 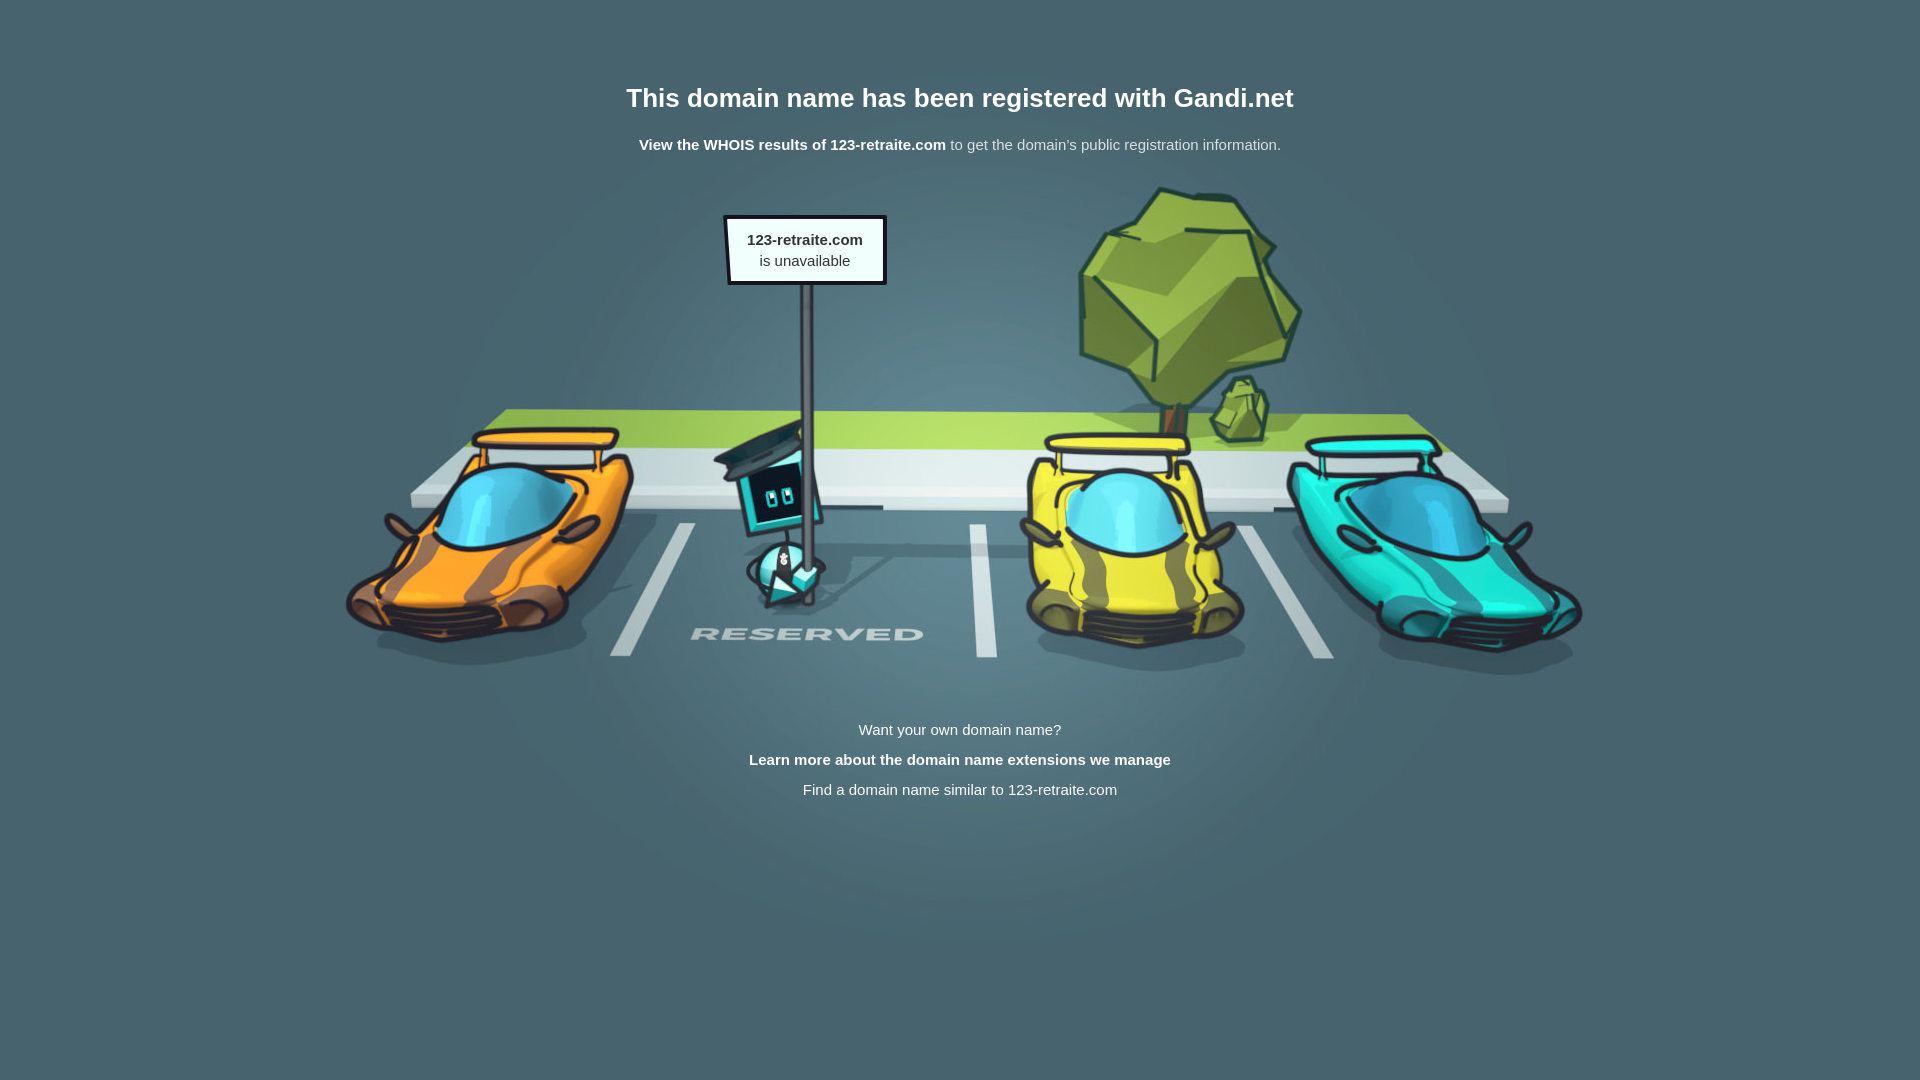 I want to click on Learn more about the domain name extensions we manage, so click(x=960, y=760).